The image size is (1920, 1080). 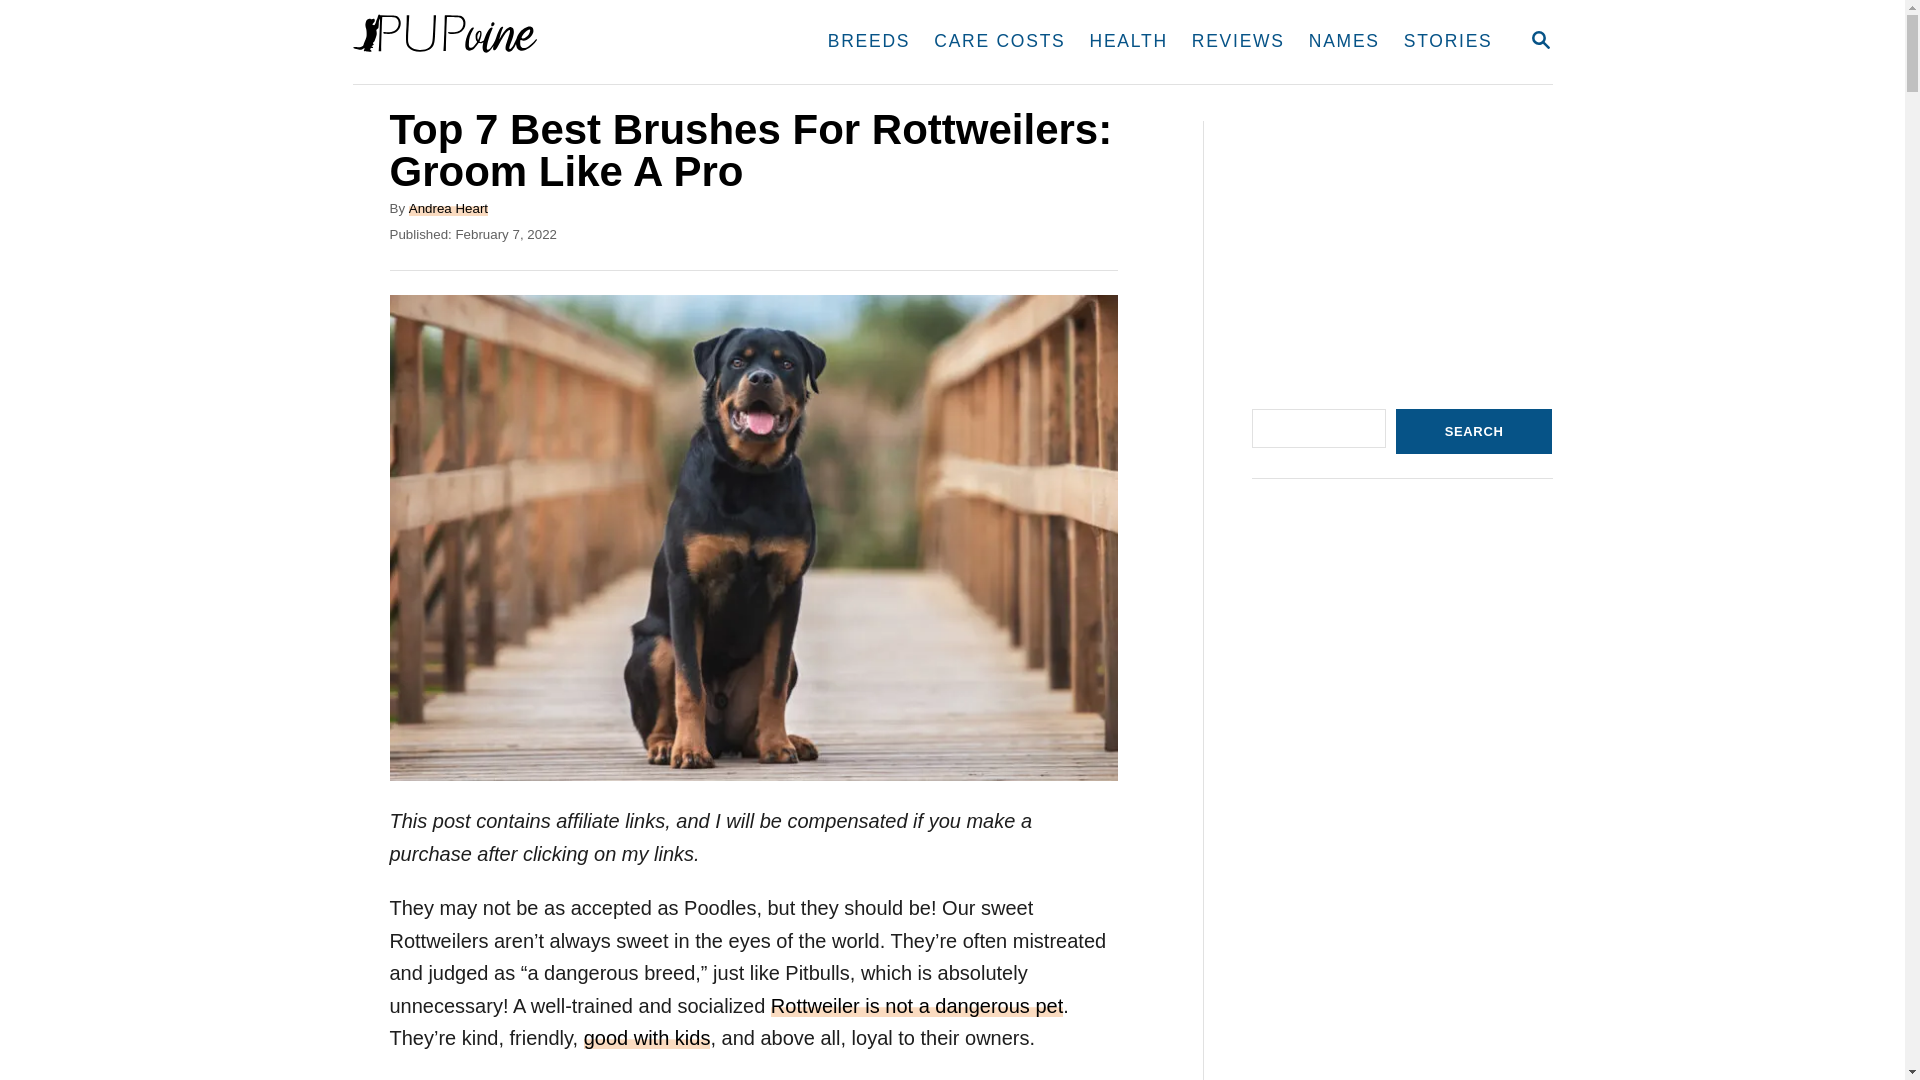 I want to click on REVIEWS, so click(x=1540, y=41).